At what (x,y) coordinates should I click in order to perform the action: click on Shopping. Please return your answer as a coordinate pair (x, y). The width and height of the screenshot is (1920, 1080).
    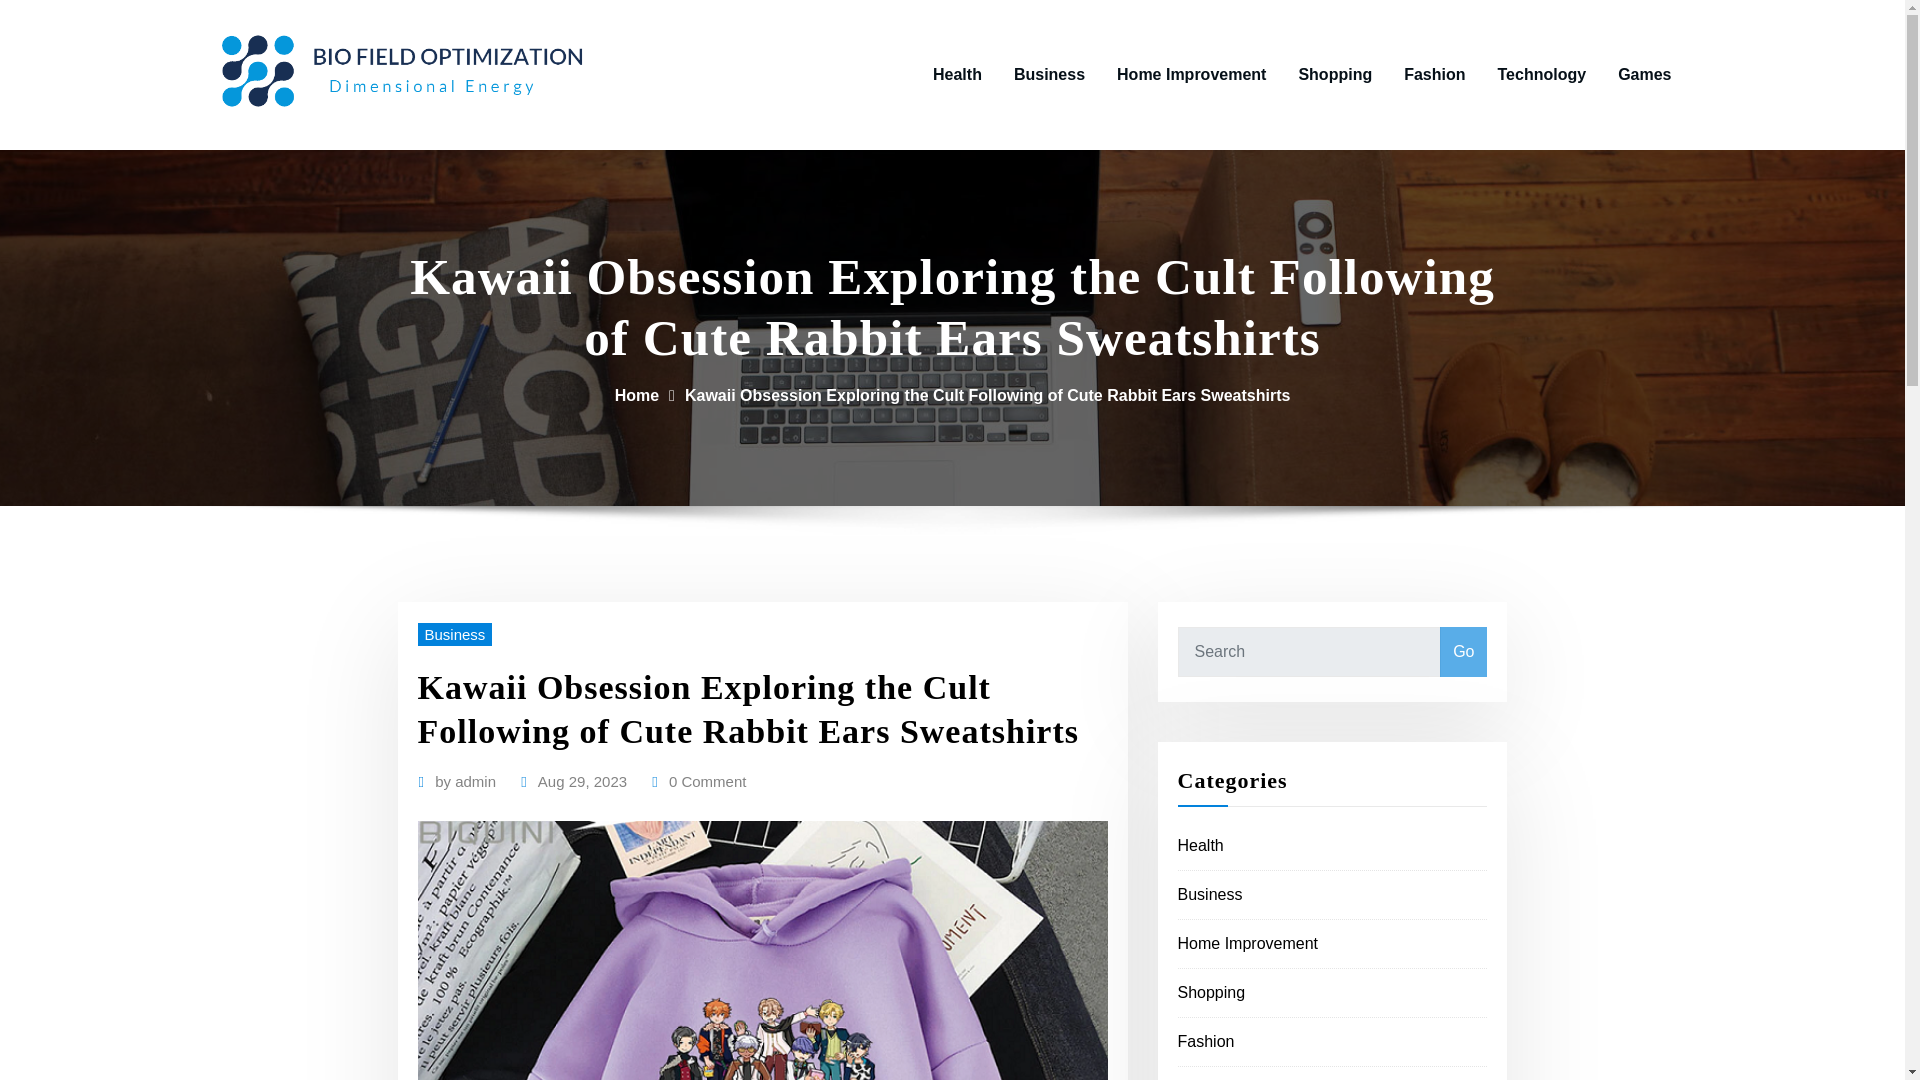
    Looking at the image, I should click on (1335, 74).